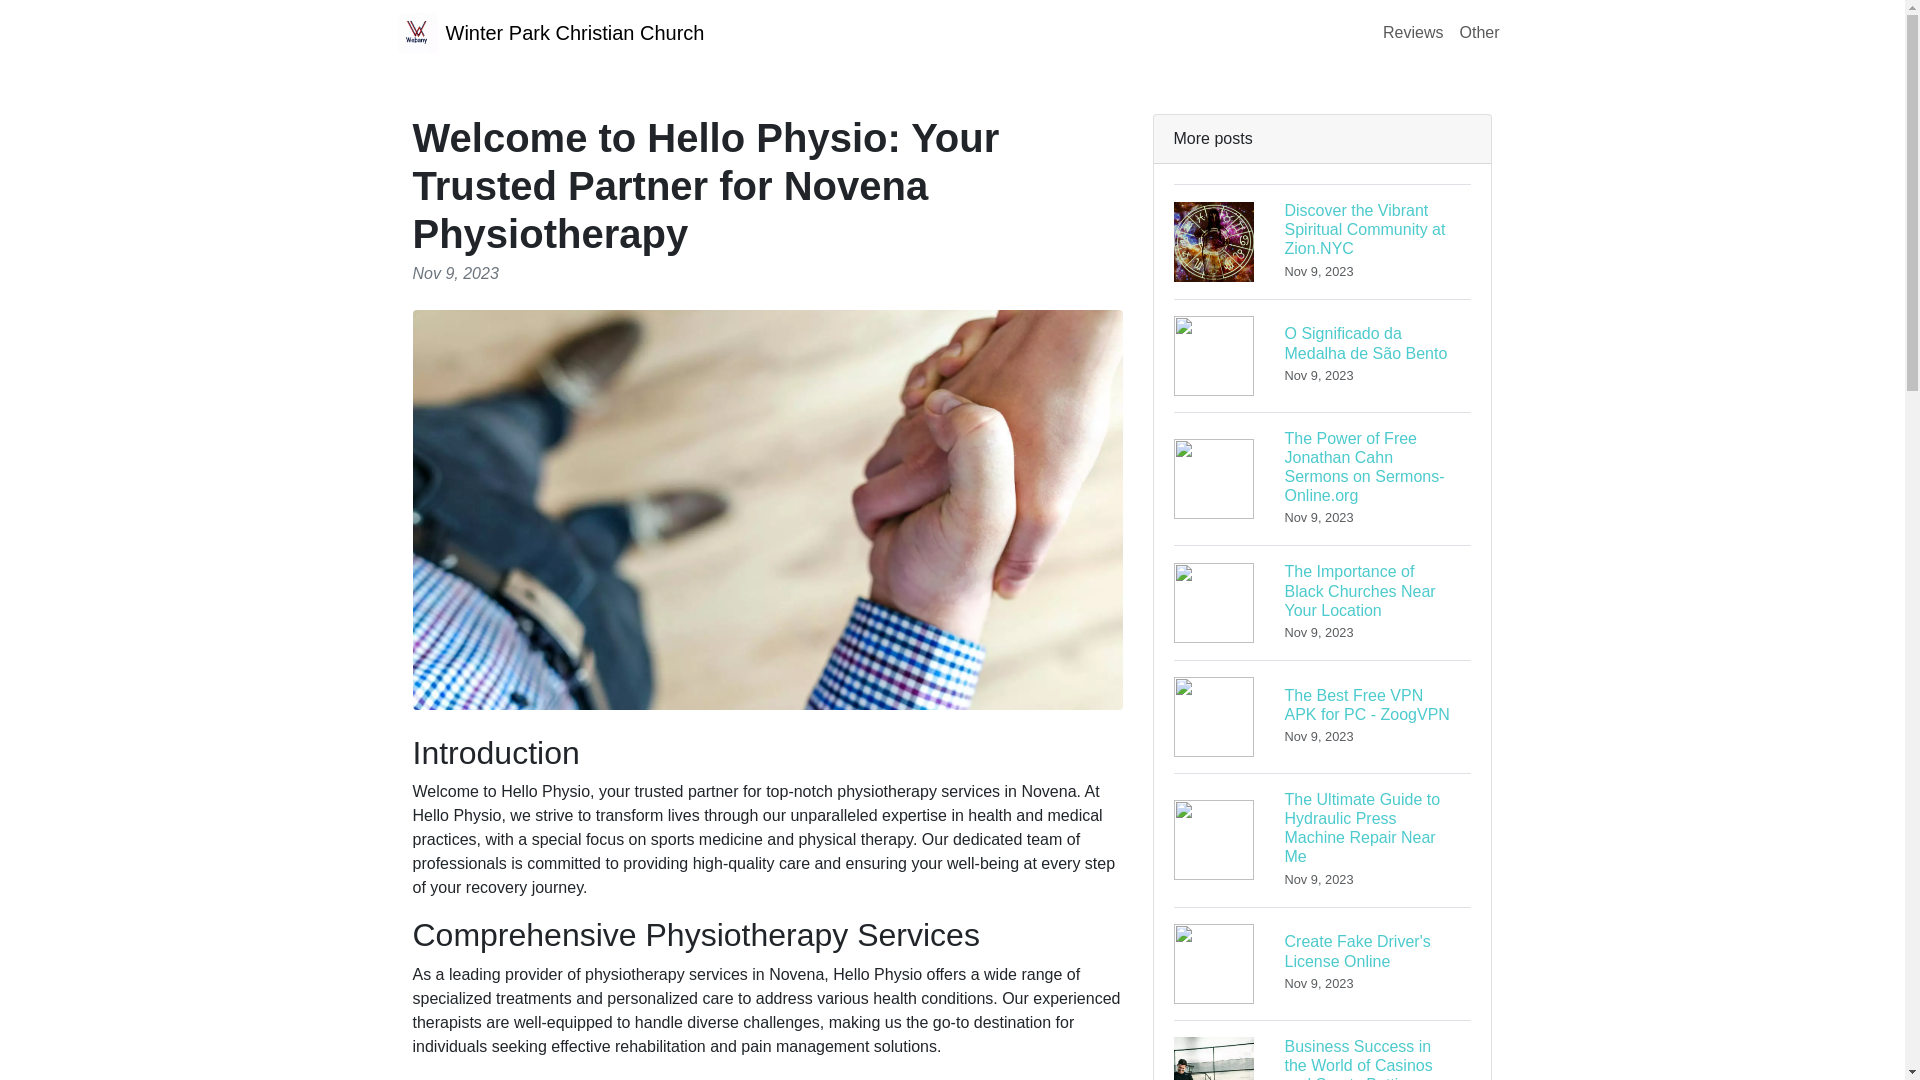 This screenshot has height=1080, width=1920. What do you see at coordinates (1412, 32) in the screenshot?
I see `Reviews` at bounding box center [1412, 32].